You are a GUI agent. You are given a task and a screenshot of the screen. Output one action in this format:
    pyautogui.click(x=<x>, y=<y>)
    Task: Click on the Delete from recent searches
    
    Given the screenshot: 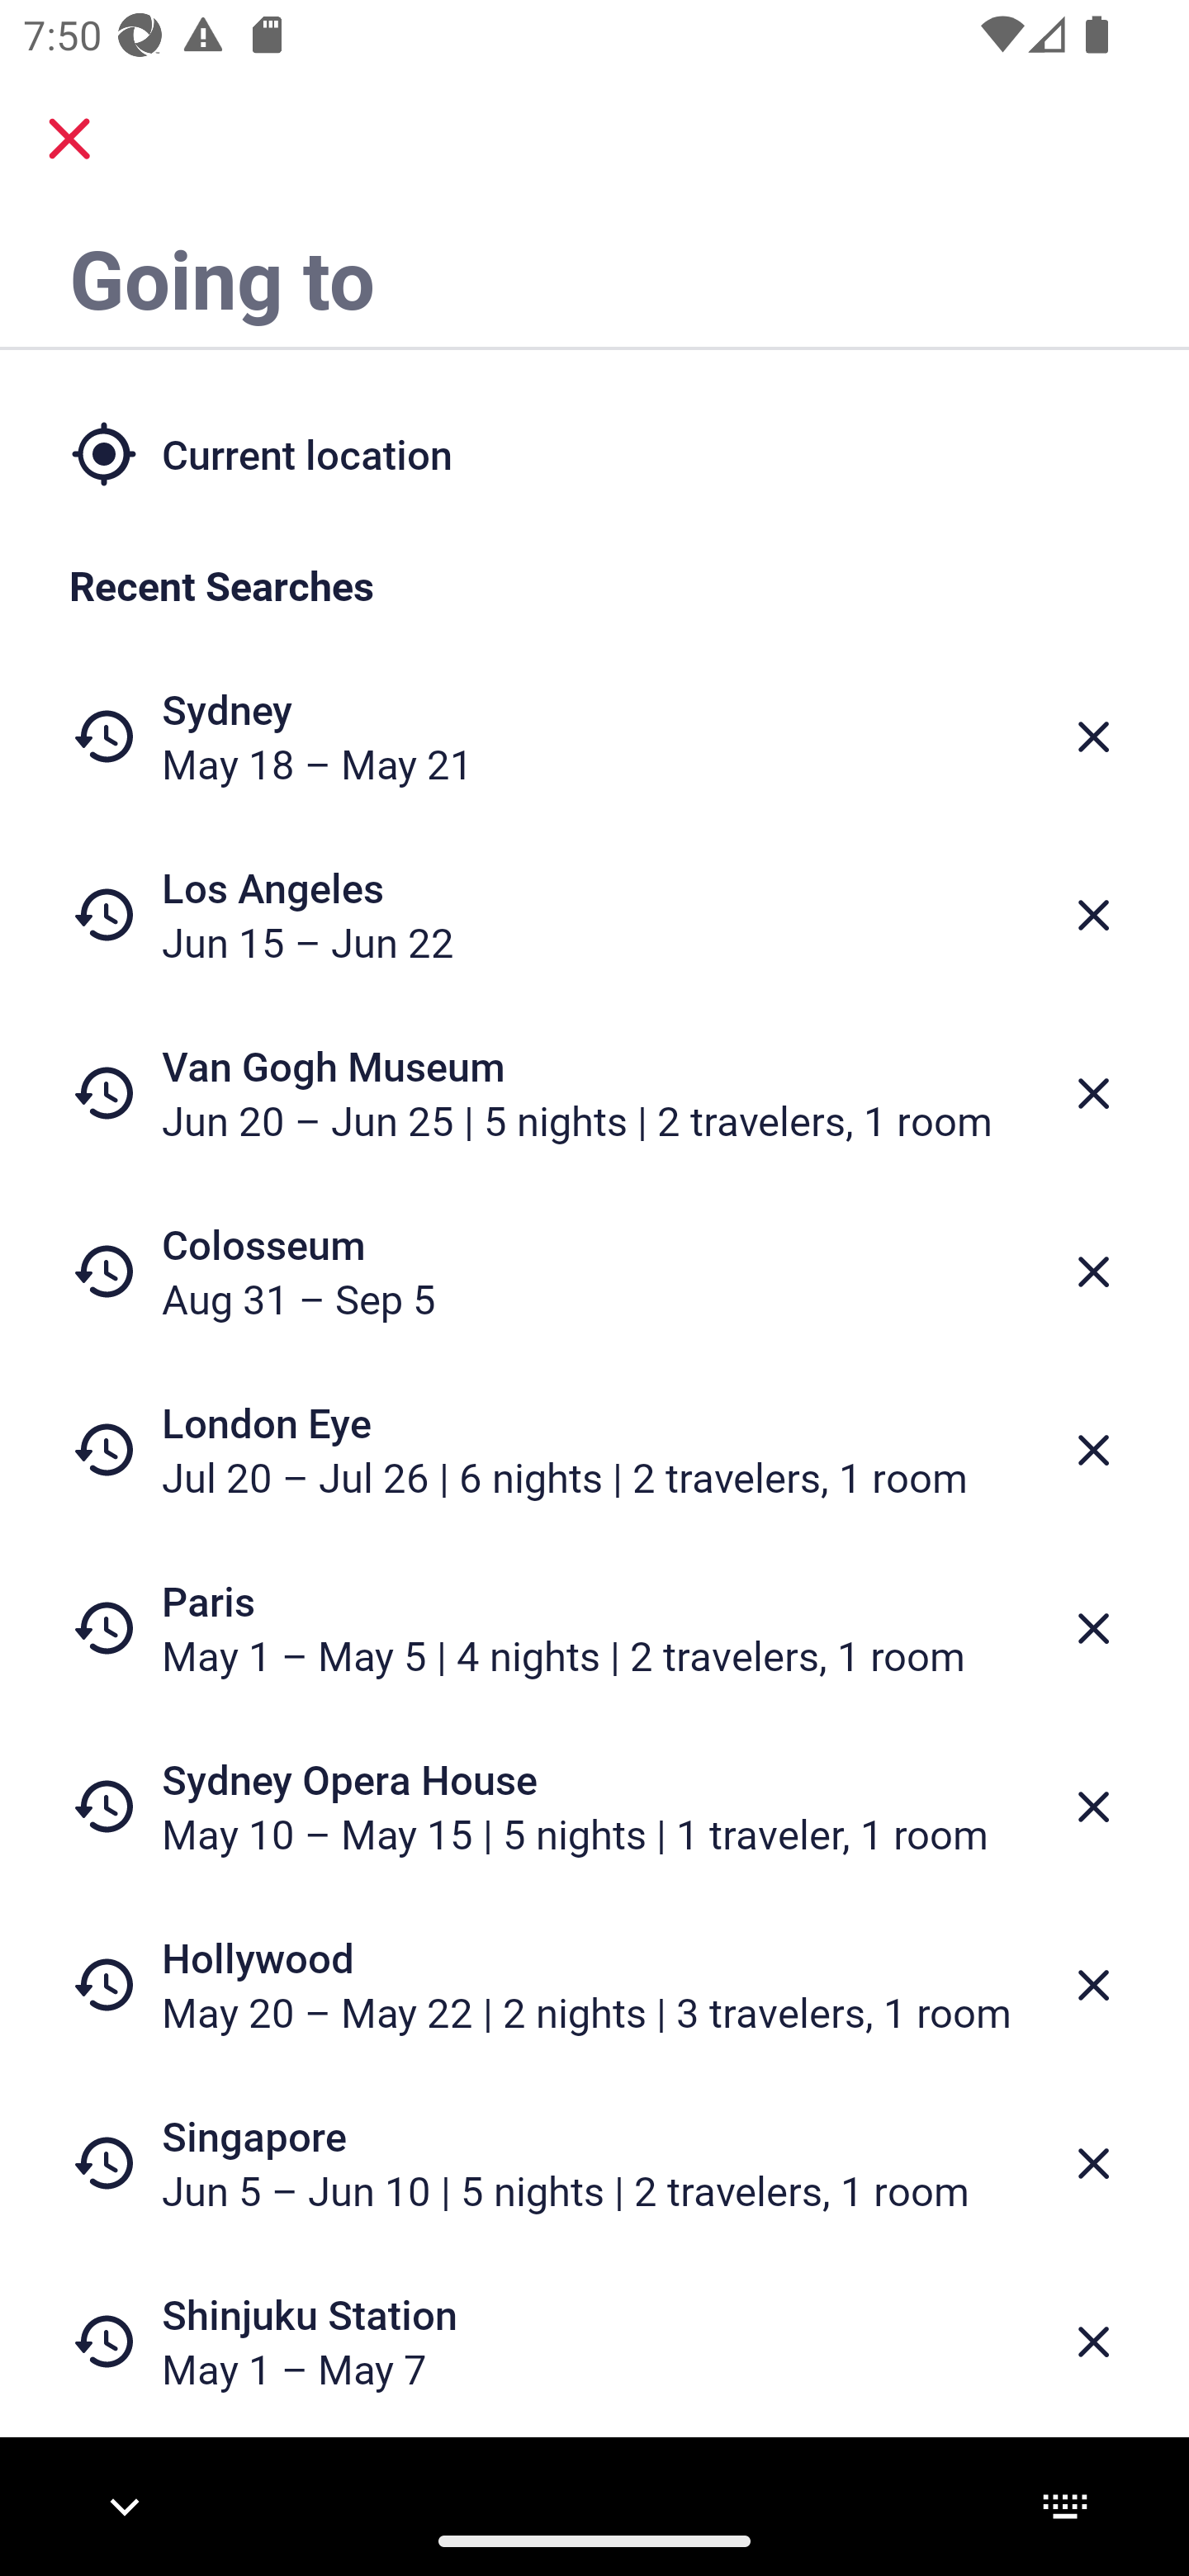 What is the action you would take?
    pyautogui.click(x=1093, y=1808)
    